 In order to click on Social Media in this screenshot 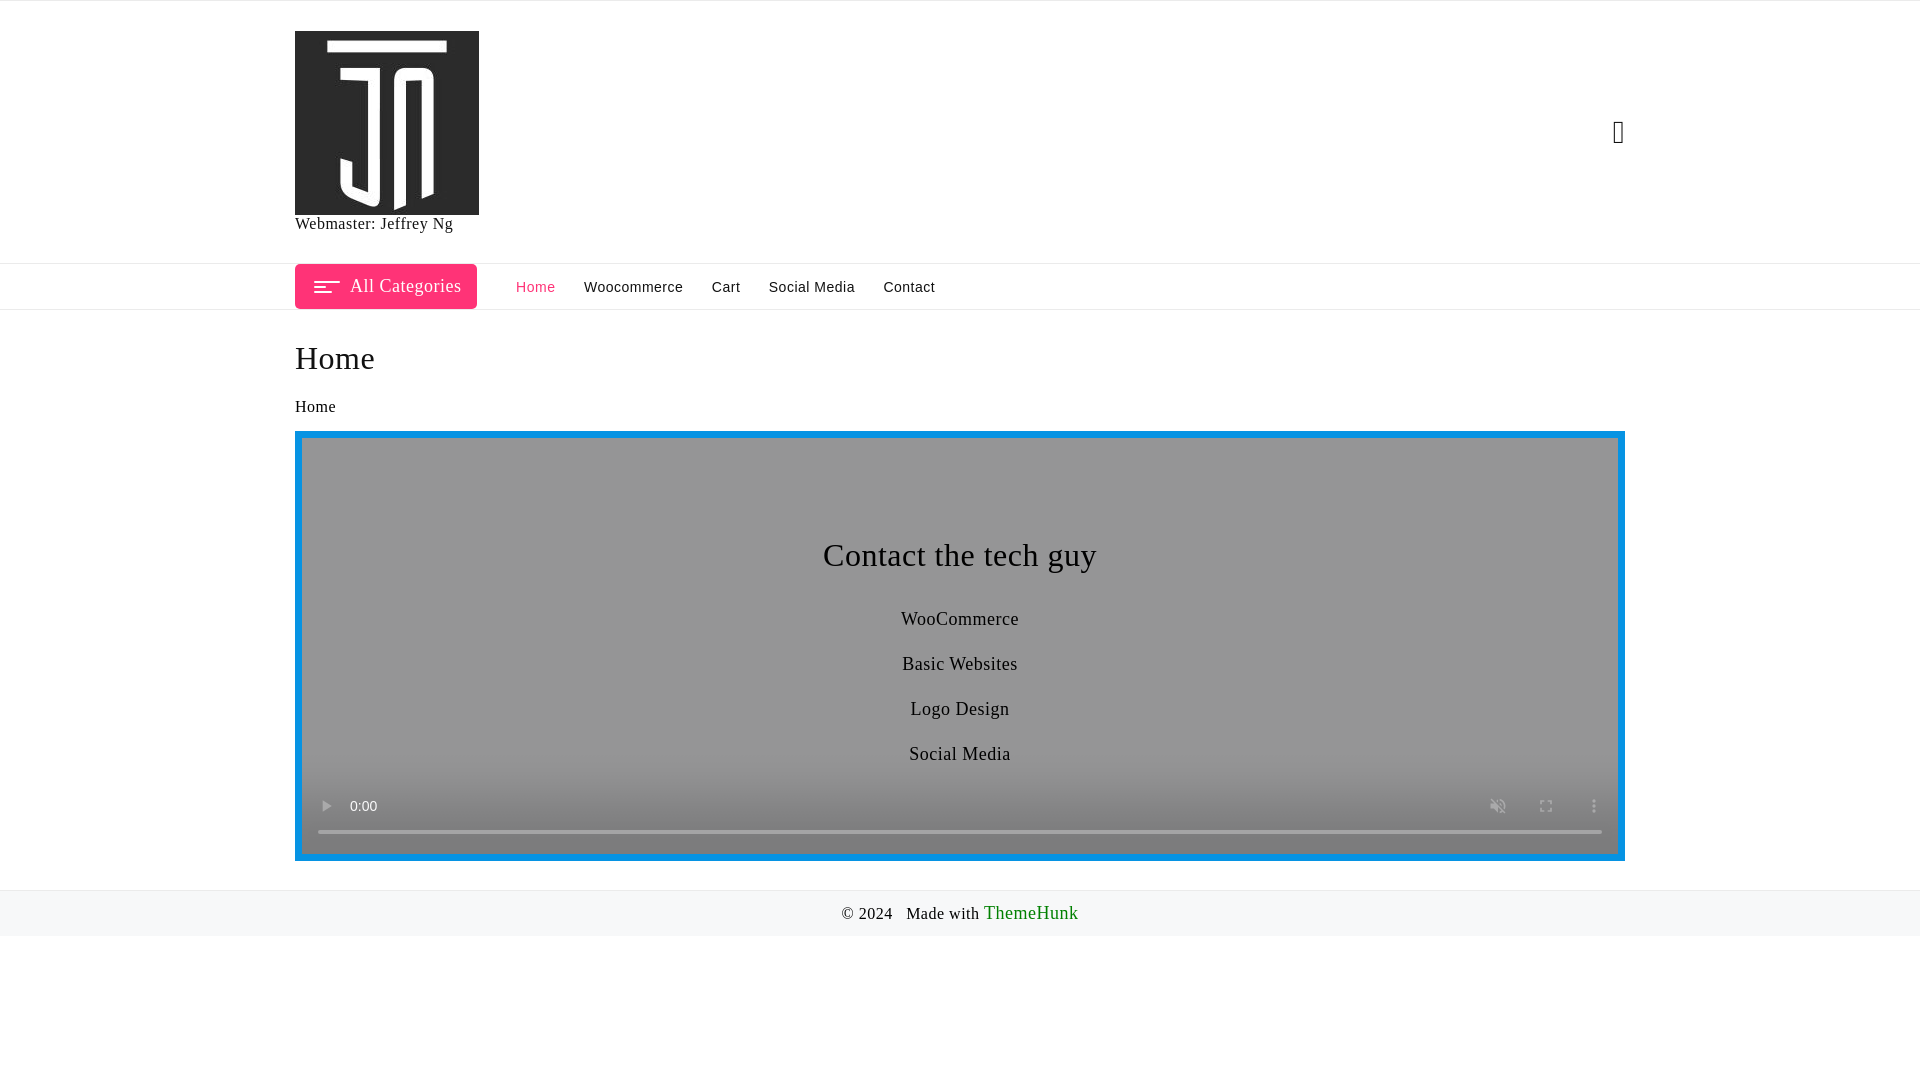, I will do `click(812, 285)`.